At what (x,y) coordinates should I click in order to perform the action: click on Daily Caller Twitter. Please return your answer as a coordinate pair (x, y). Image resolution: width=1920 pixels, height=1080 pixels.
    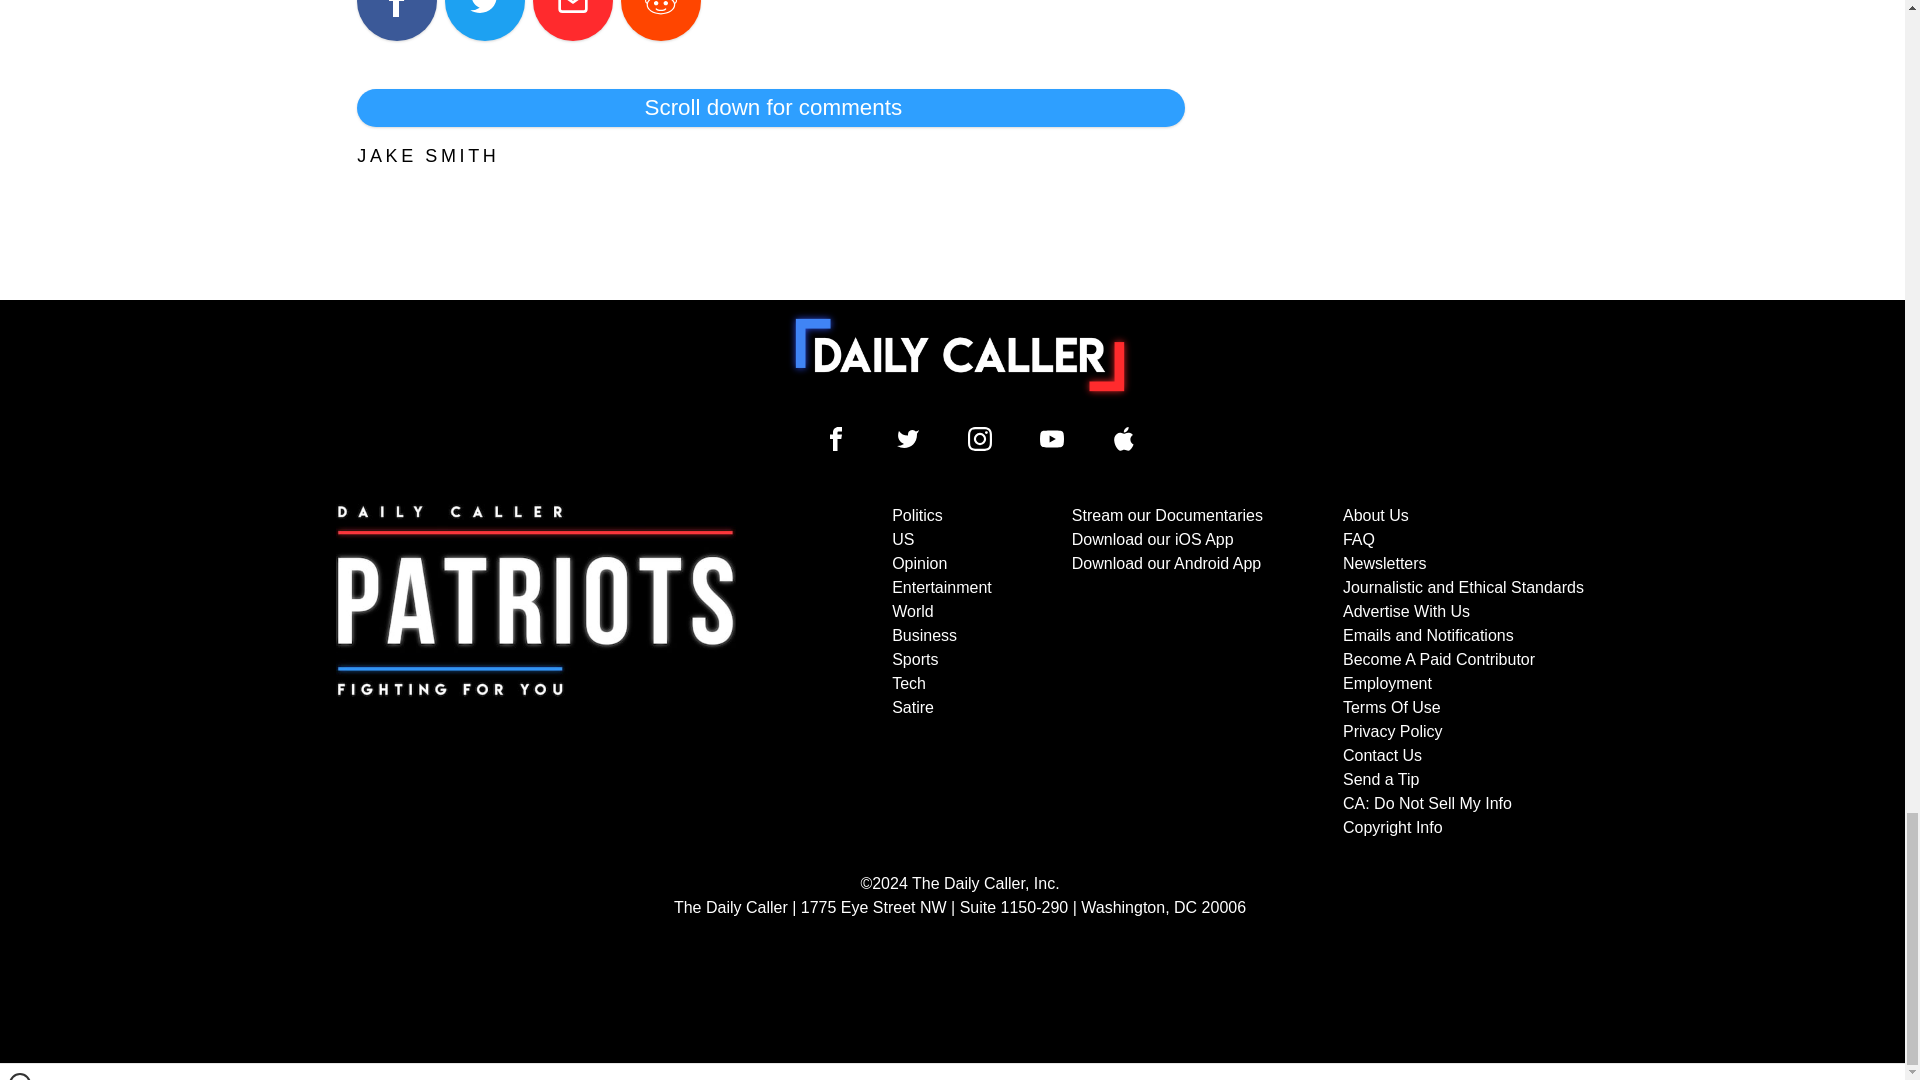
    Looking at the image, I should click on (908, 438).